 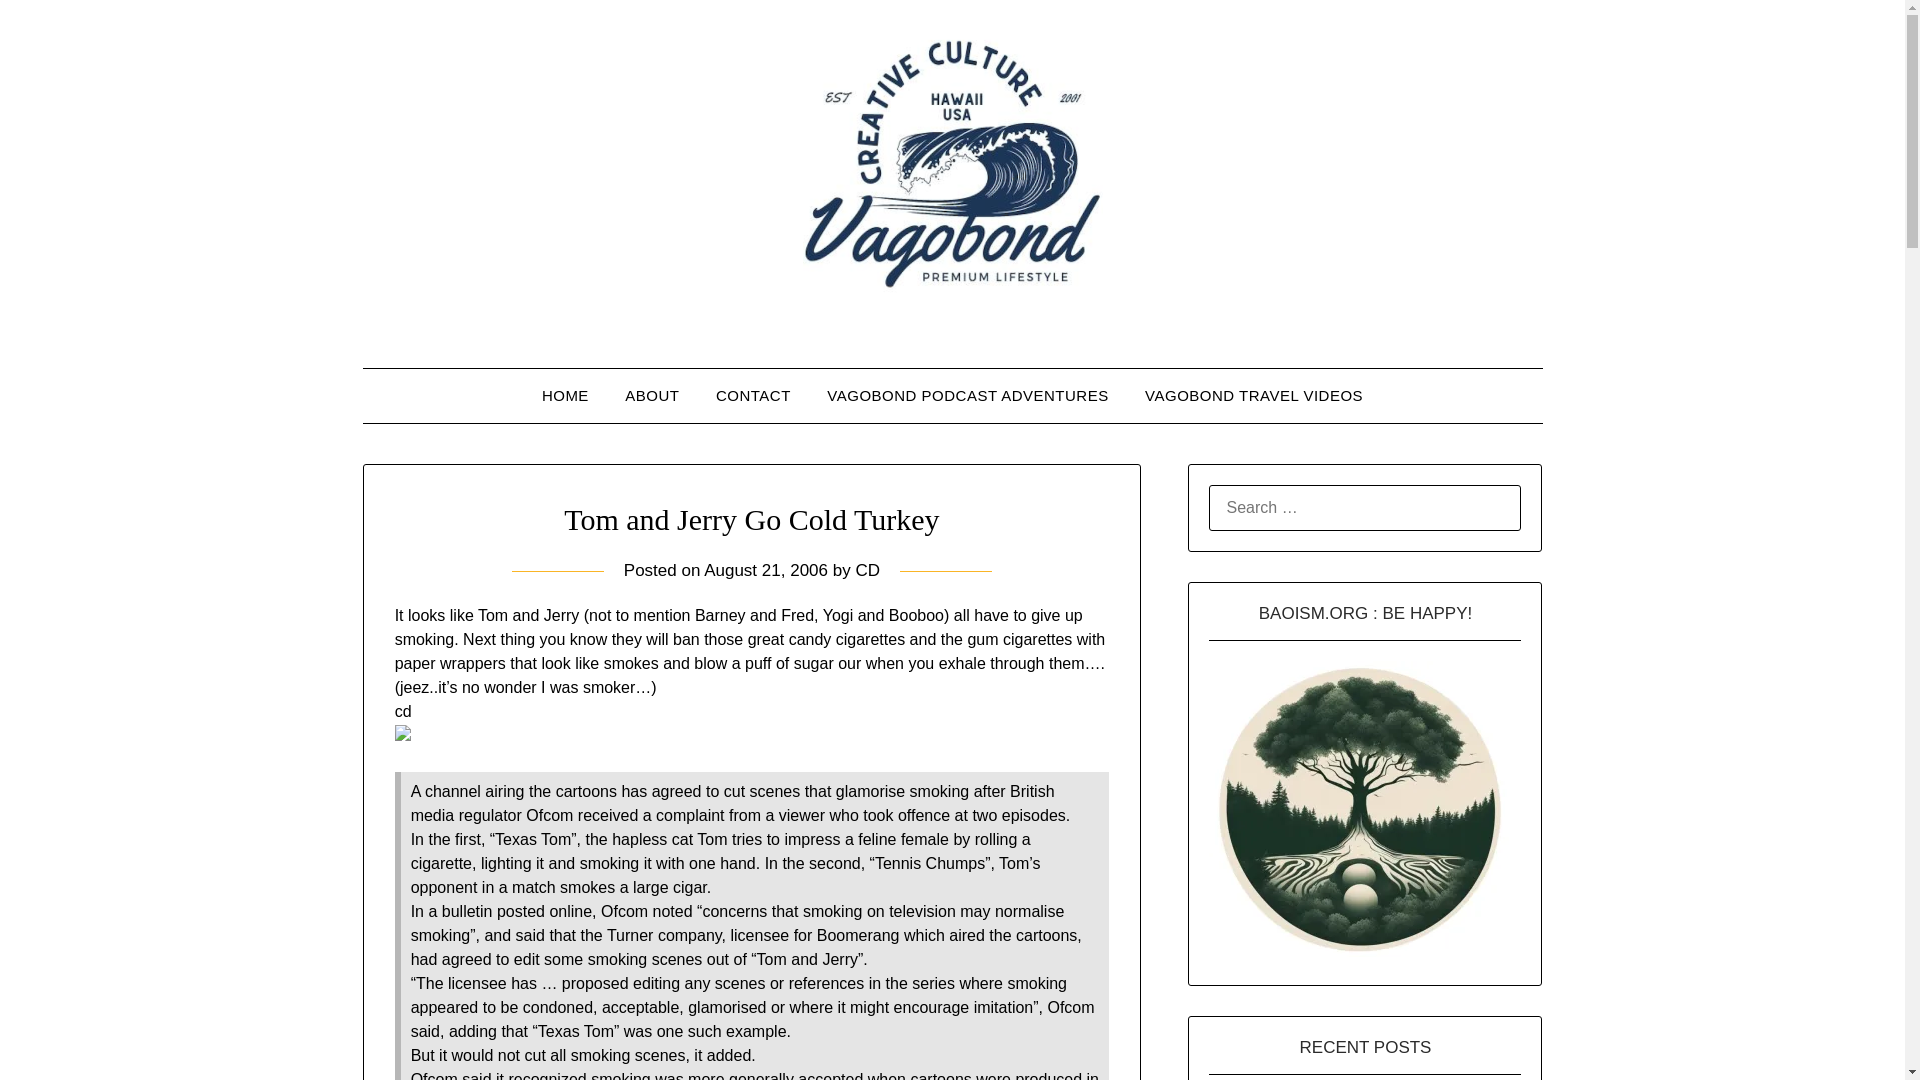 What do you see at coordinates (753, 396) in the screenshot?
I see `CONTACT` at bounding box center [753, 396].